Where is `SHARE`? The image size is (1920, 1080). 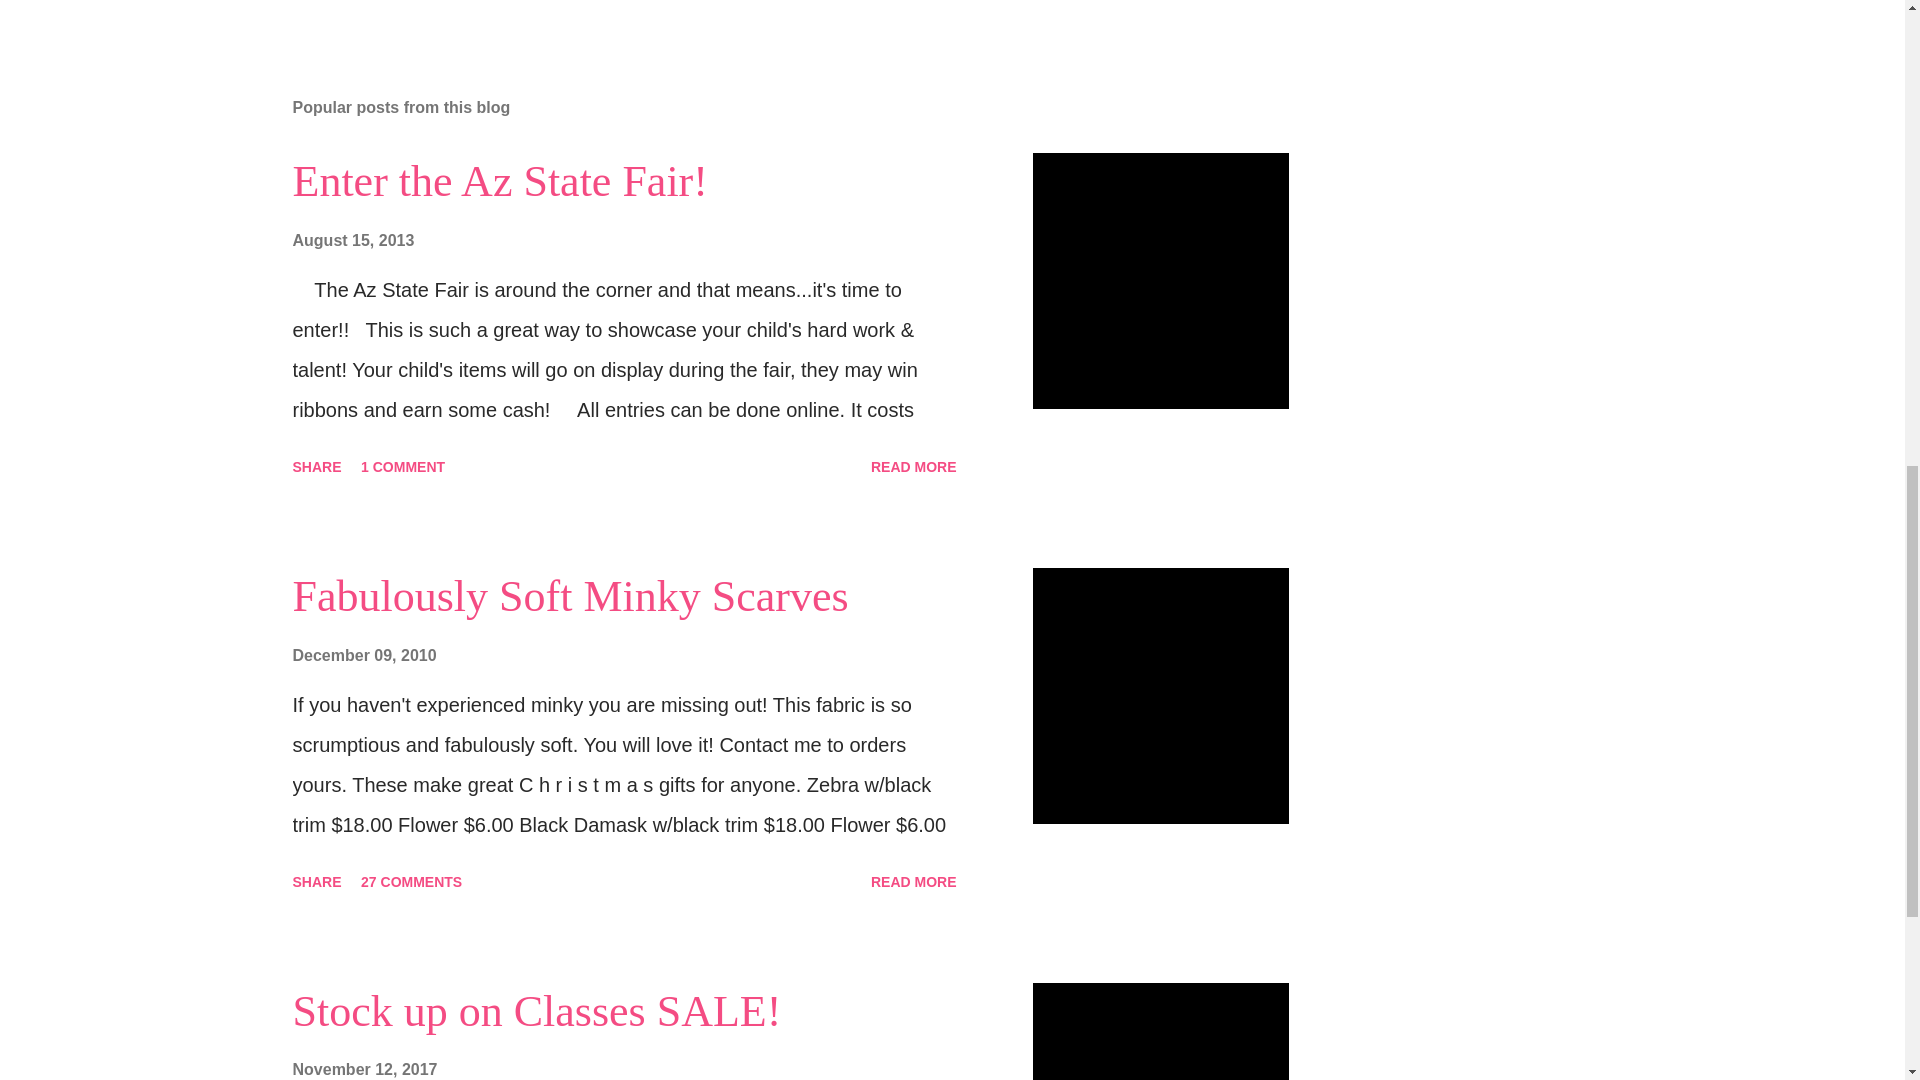 SHARE is located at coordinates (316, 466).